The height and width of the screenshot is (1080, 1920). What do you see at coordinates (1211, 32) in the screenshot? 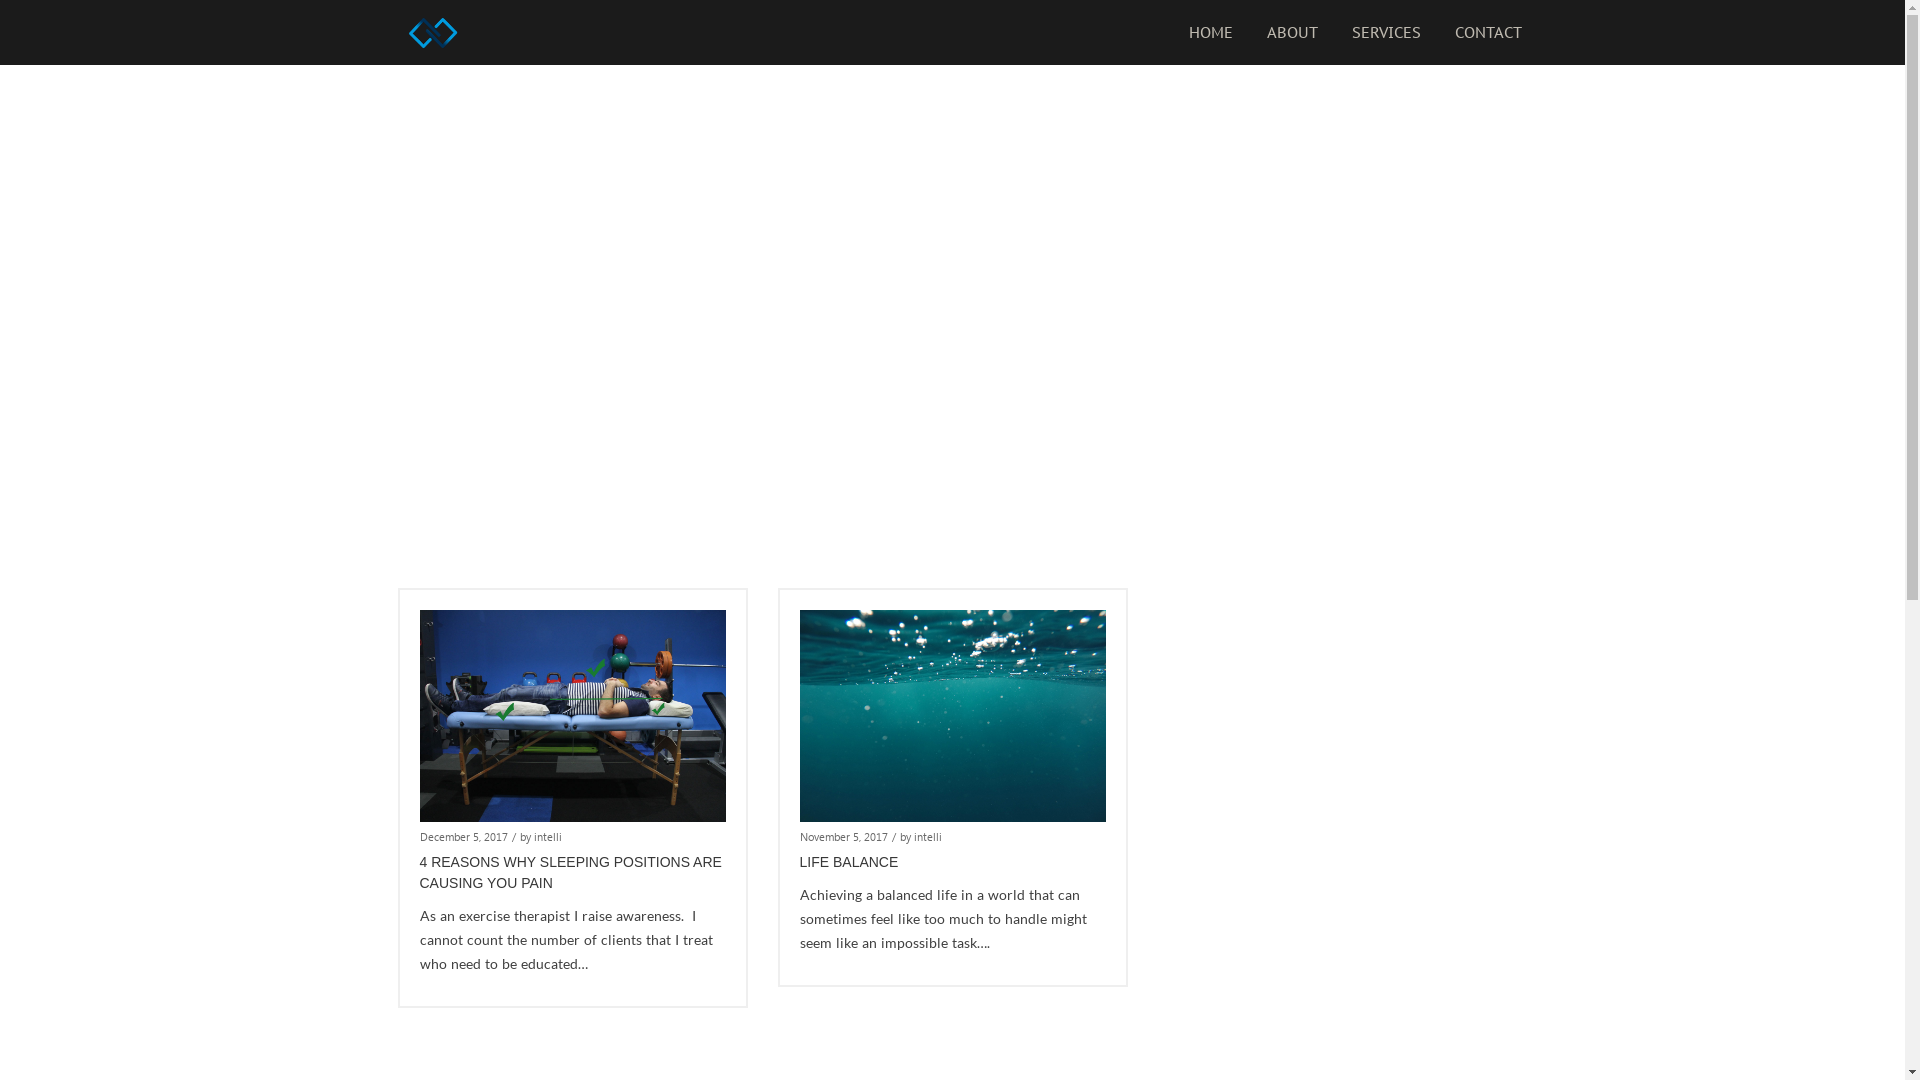
I see `HOME` at bounding box center [1211, 32].